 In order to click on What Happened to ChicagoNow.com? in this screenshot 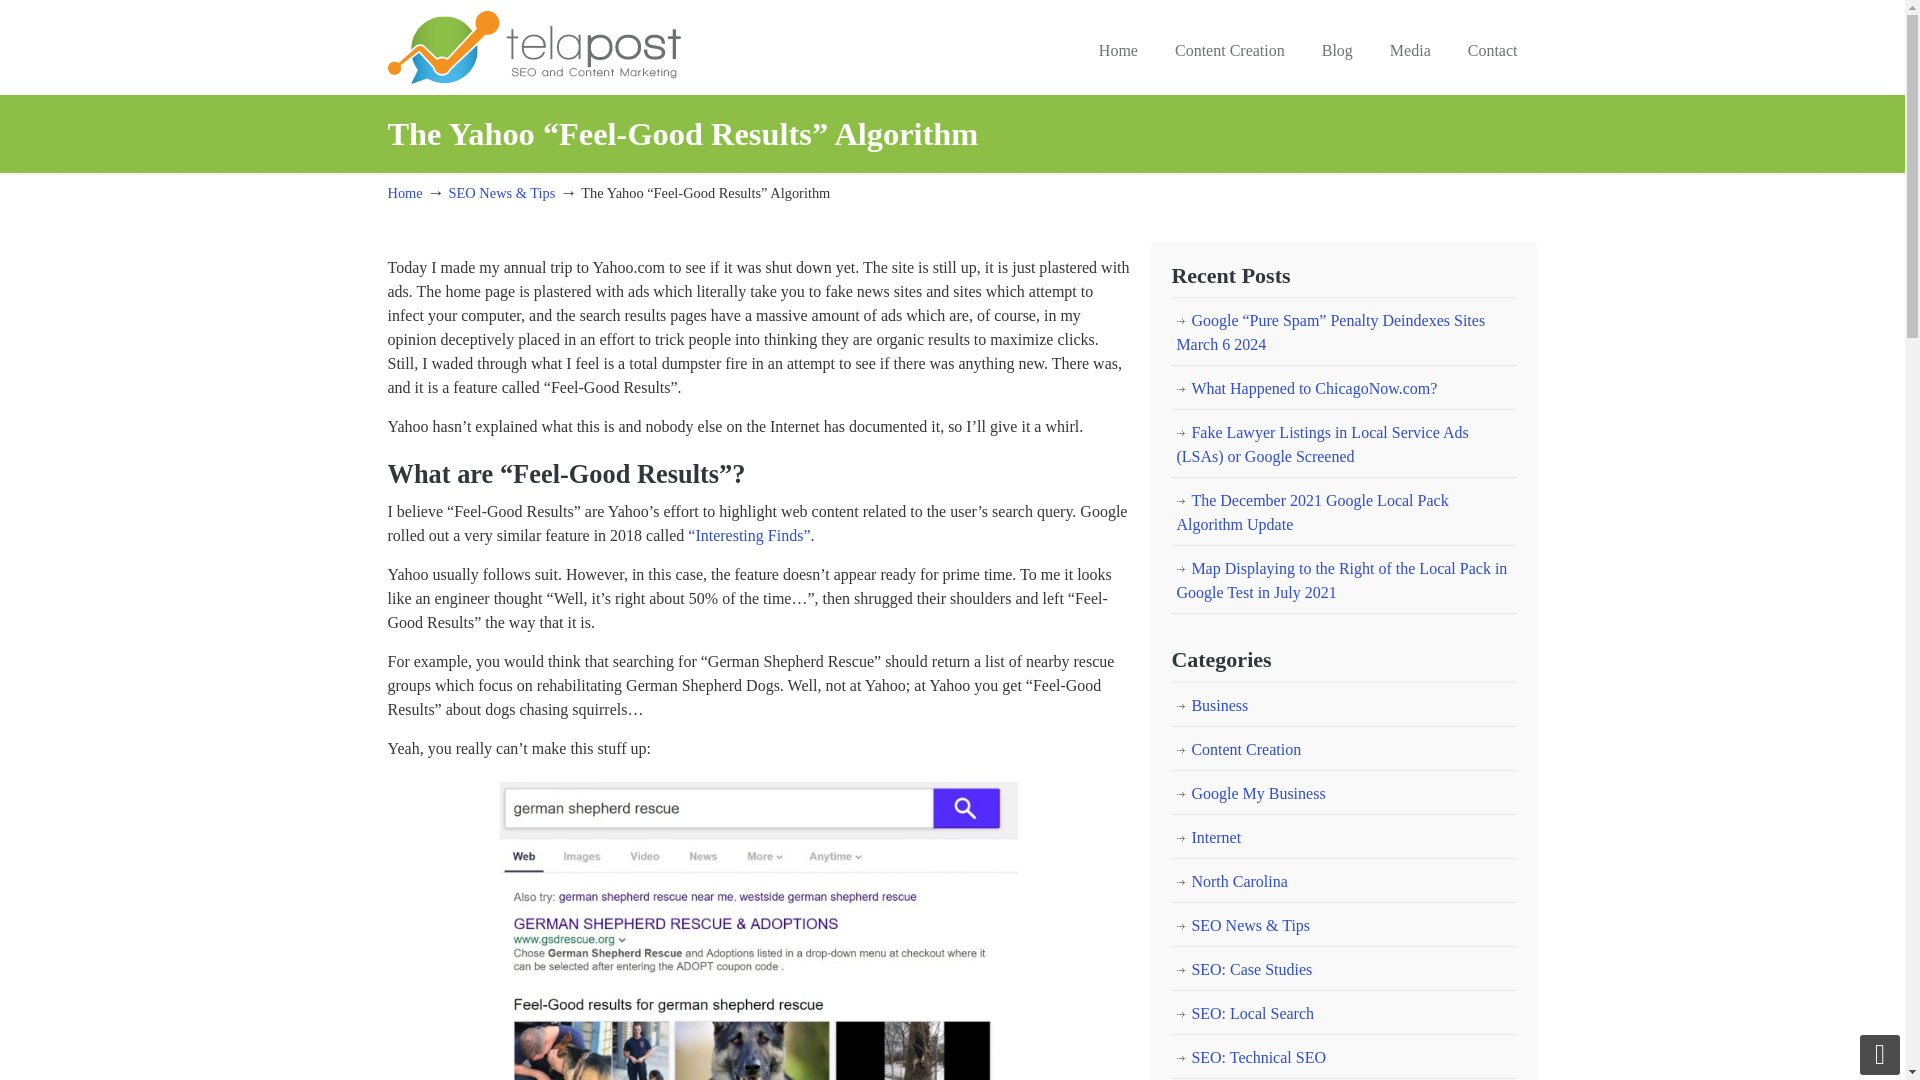, I will do `click(1344, 389)`.